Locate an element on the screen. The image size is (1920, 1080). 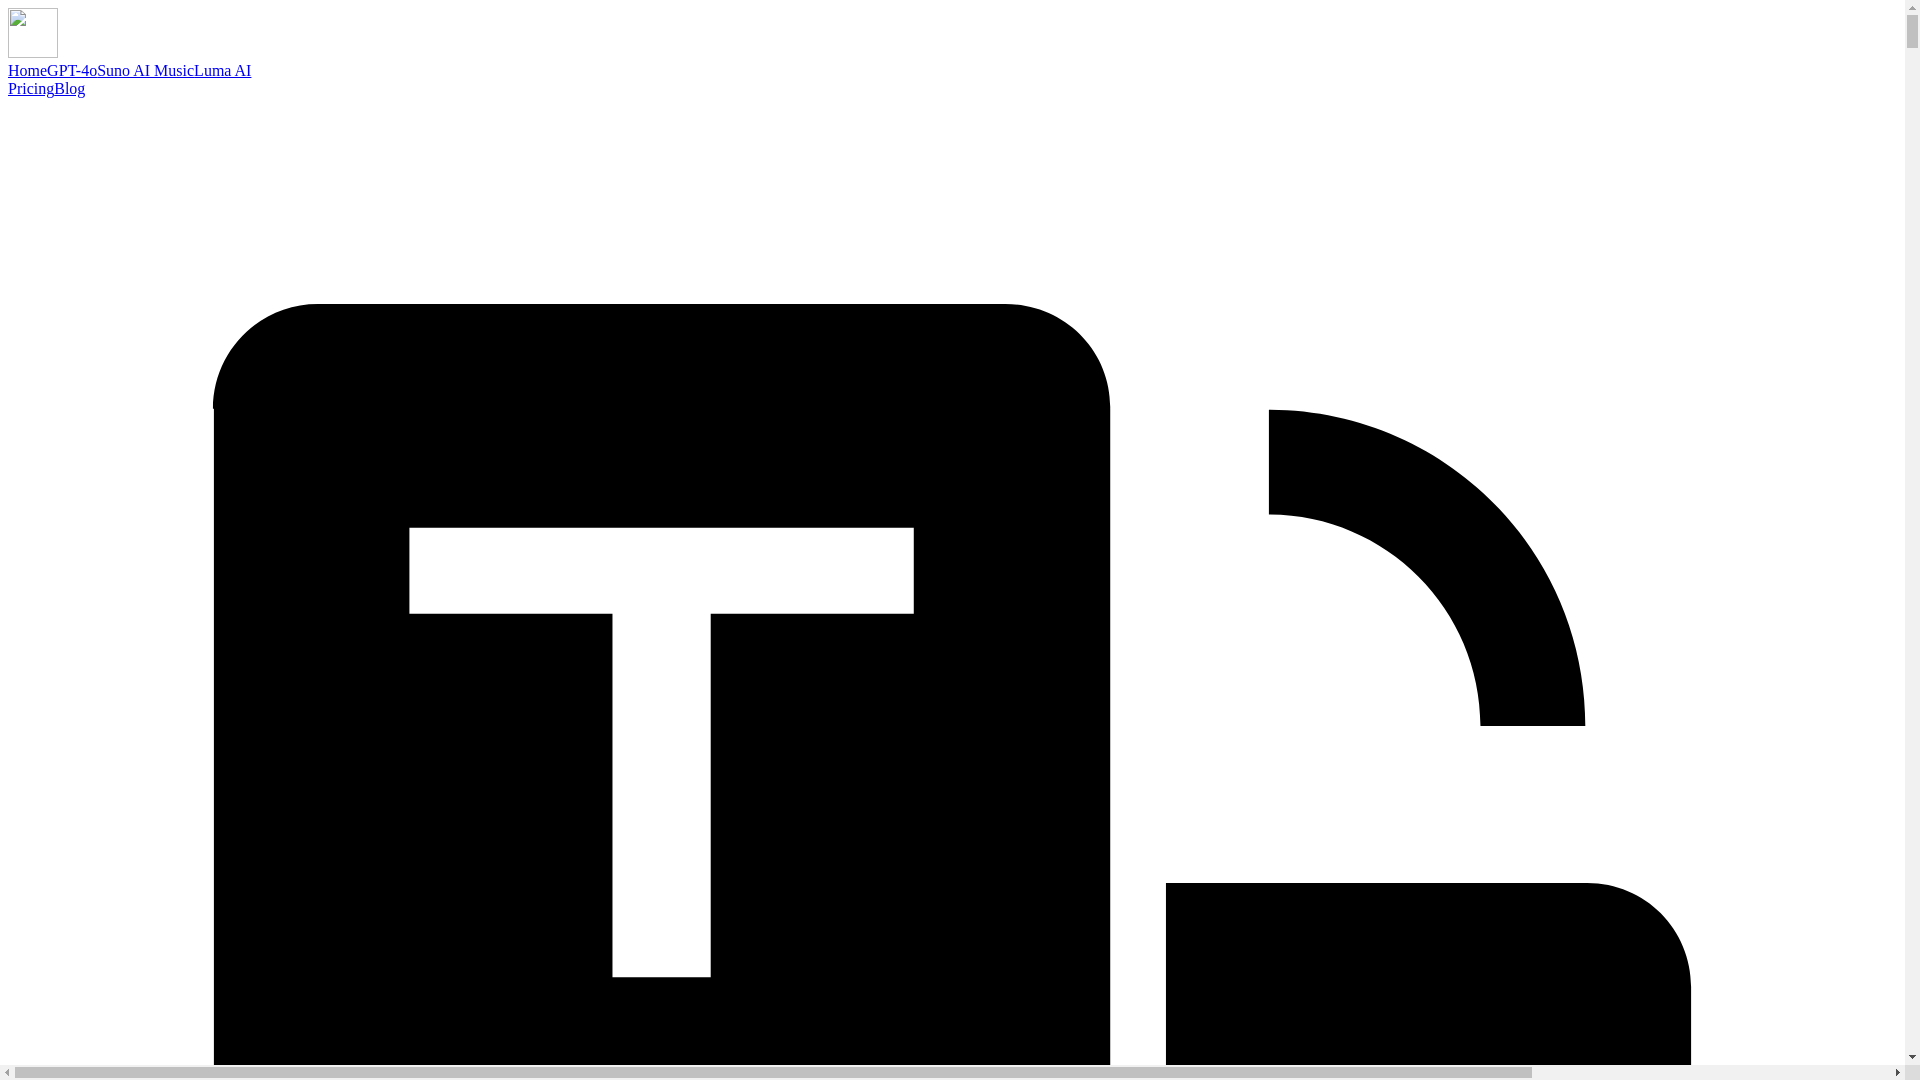
Home is located at coordinates (26, 70).